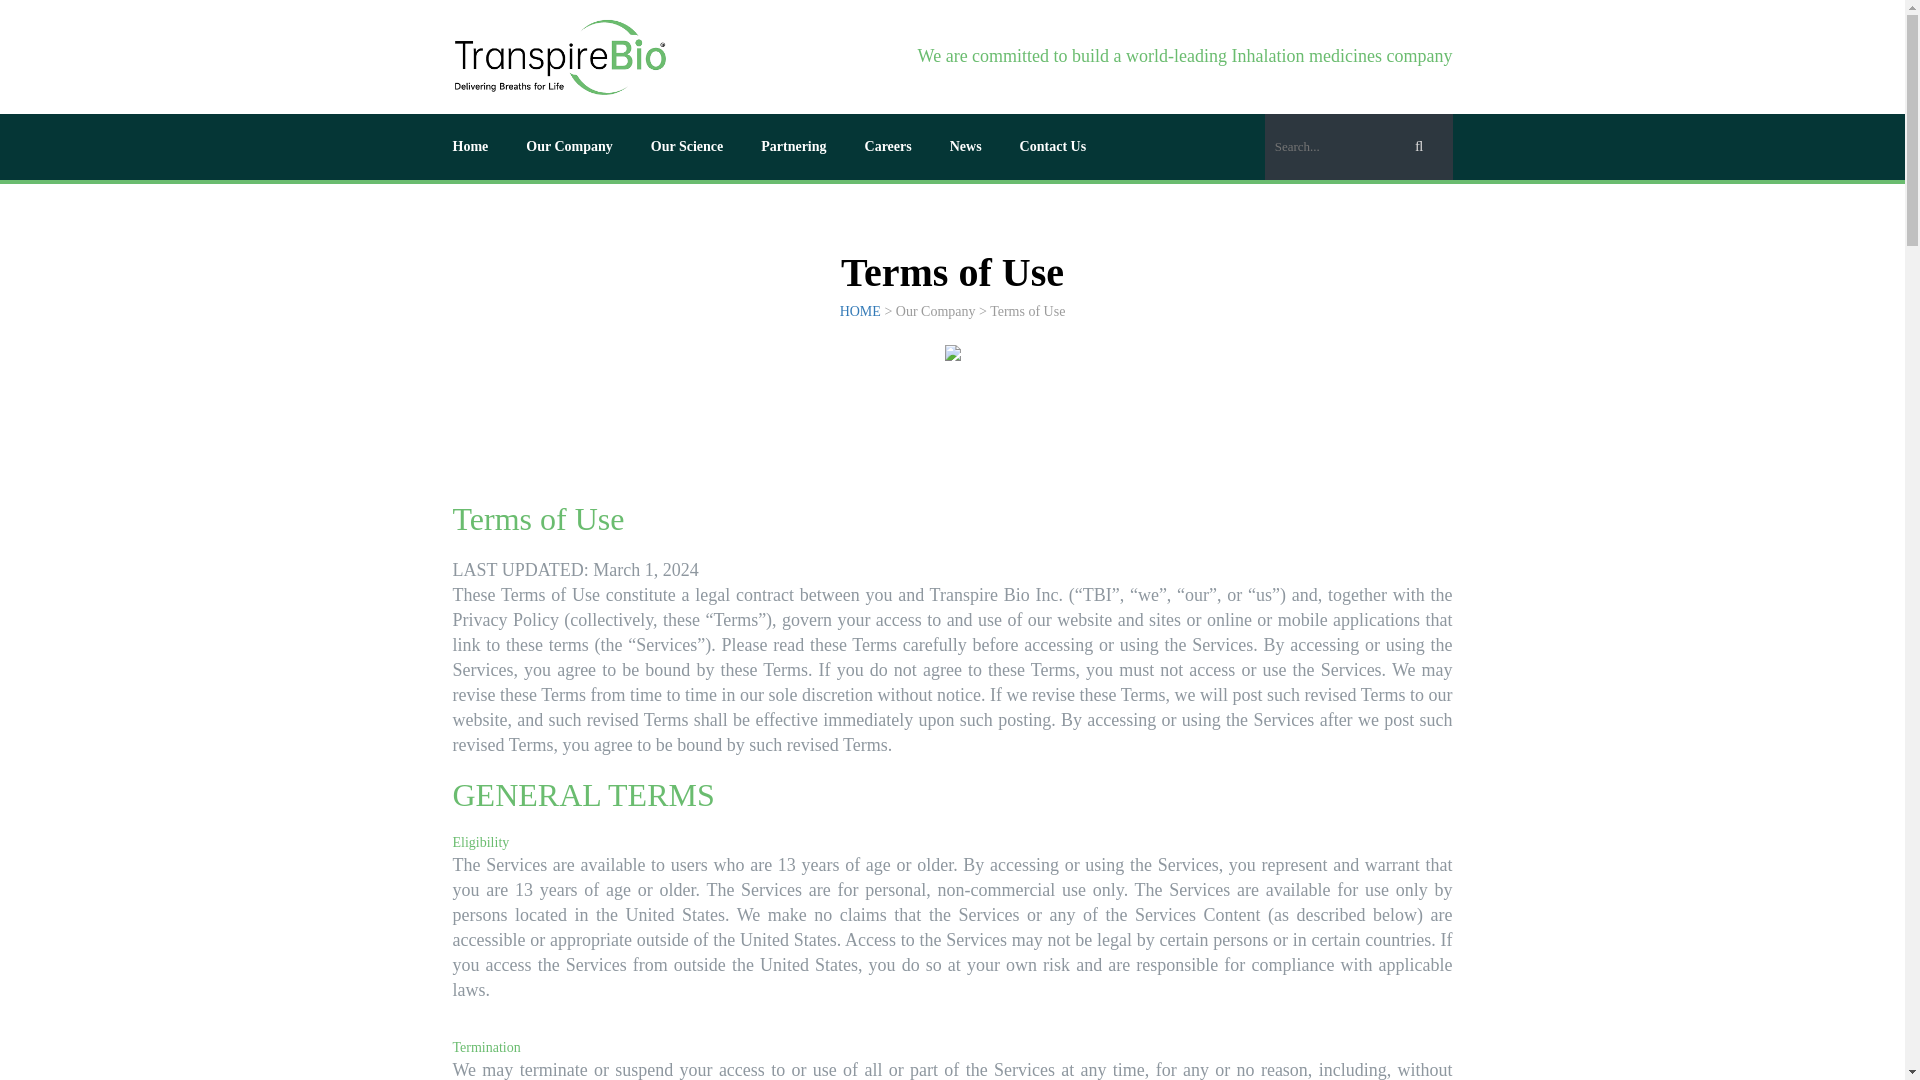 This screenshot has width=1920, height=1080. Describe the element at coordinates (792, 147) in the screenshot. I see `Partnering` at that location.